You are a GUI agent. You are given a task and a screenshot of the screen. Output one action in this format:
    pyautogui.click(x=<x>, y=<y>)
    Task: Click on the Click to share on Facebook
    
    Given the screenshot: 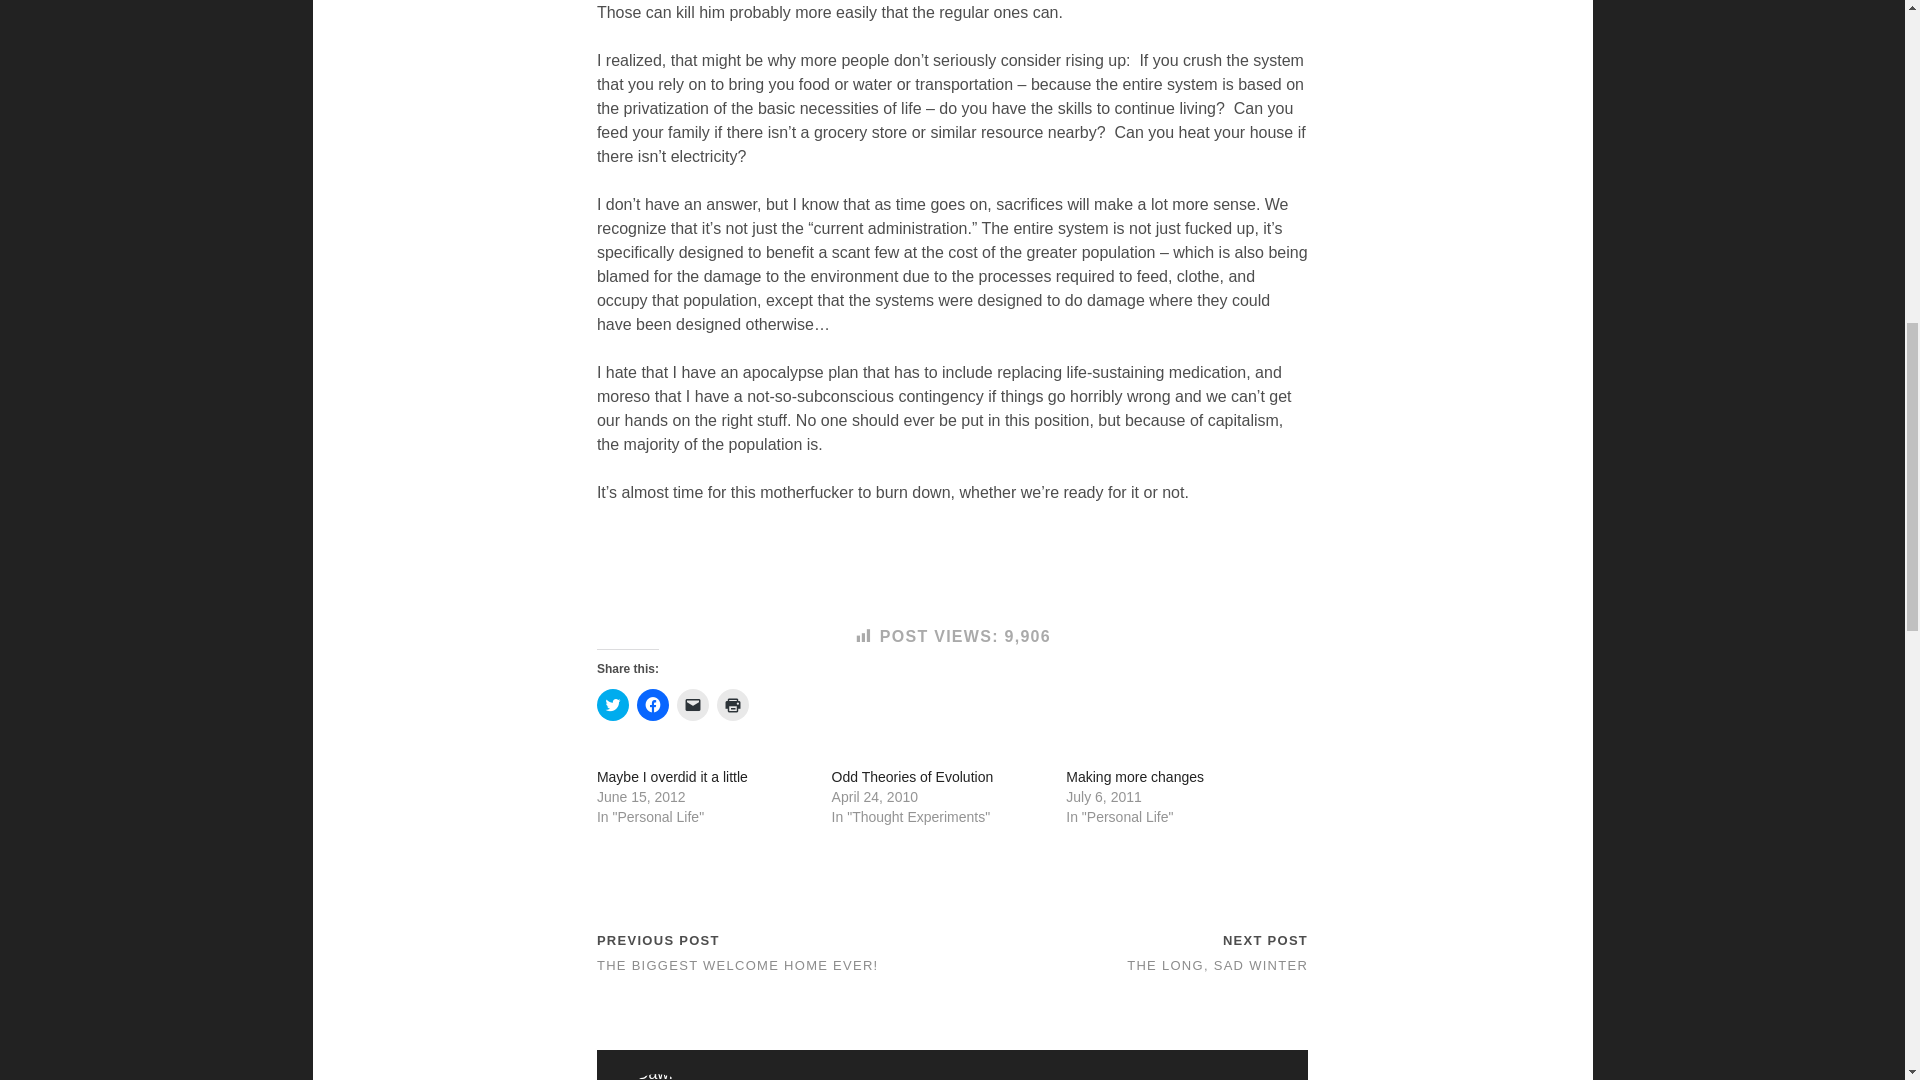 What is the action you would take?
    pyautogui.click(x=652, y=705)
    